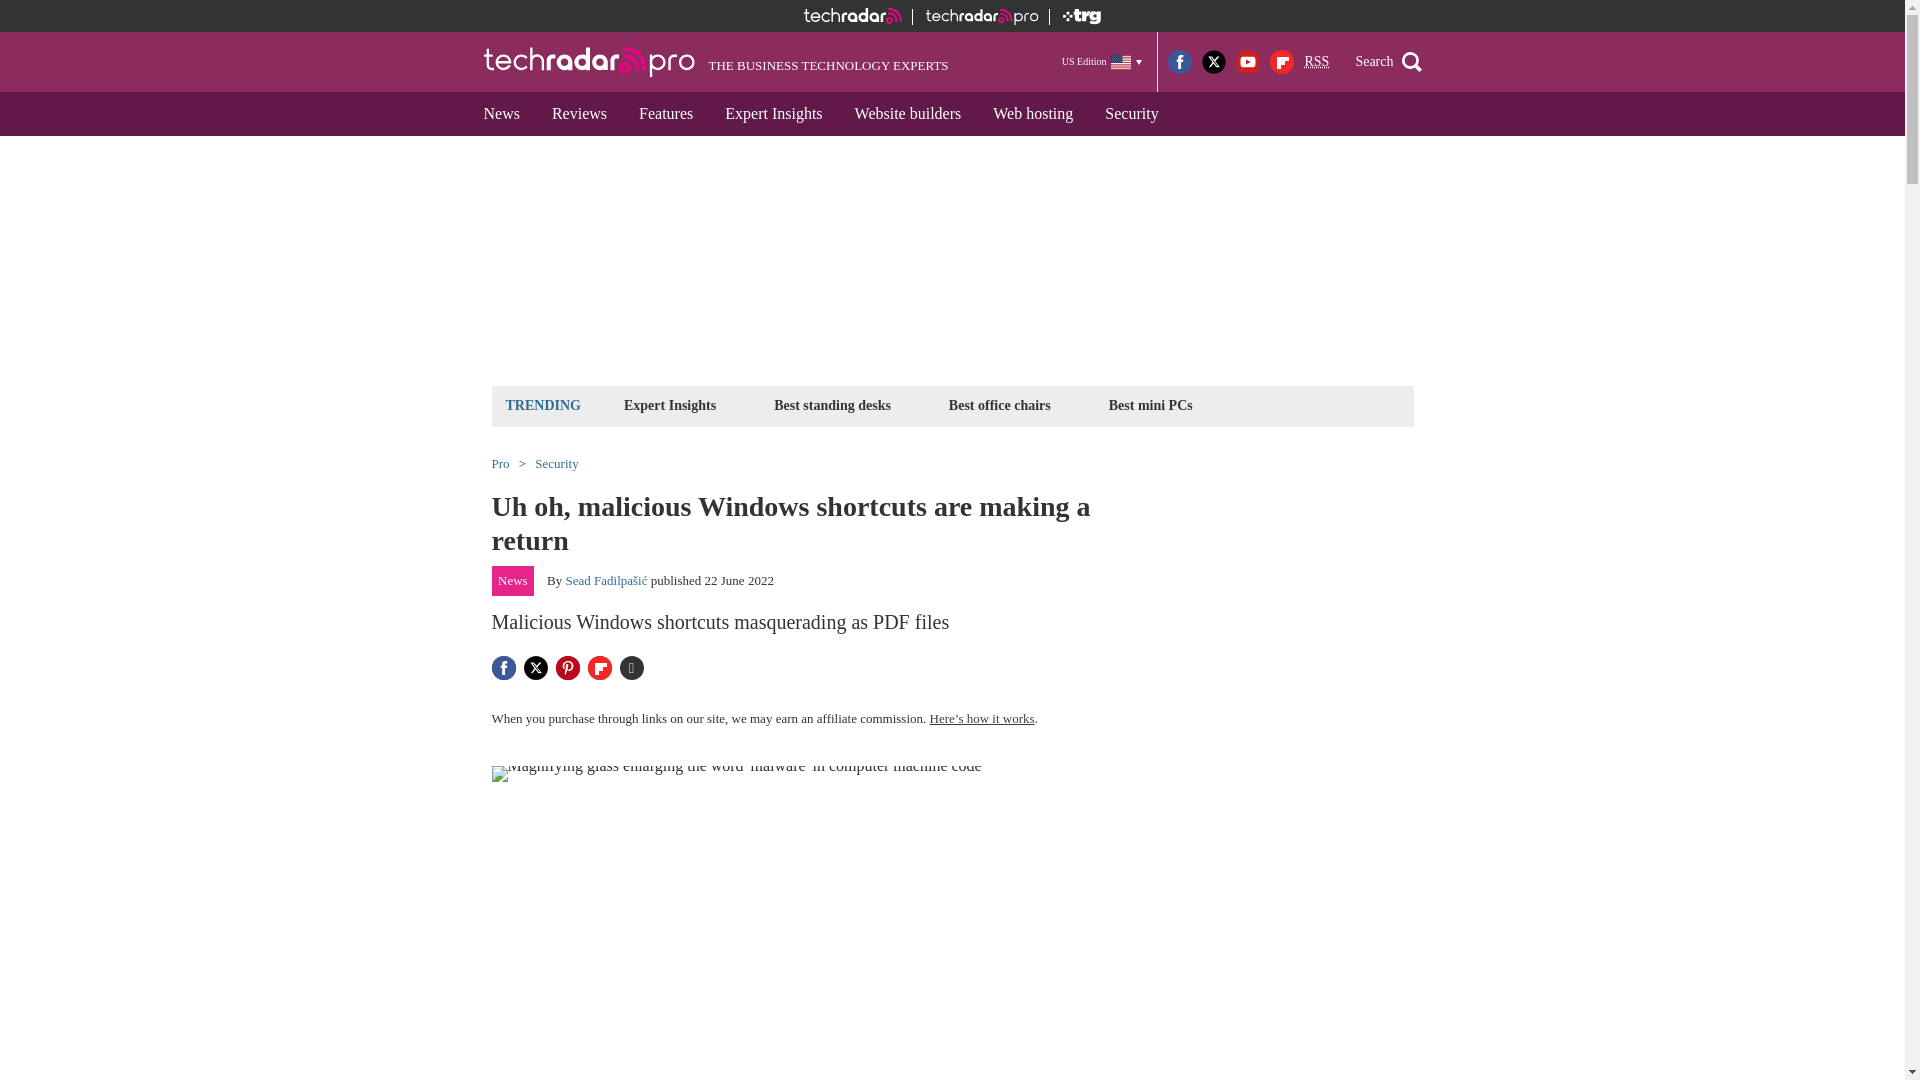 The image size is (1920, 1080). What do you see at coordinates (832, 405) in the screenshot?
I see `Best standing desks` at bounding box center [832, 405].